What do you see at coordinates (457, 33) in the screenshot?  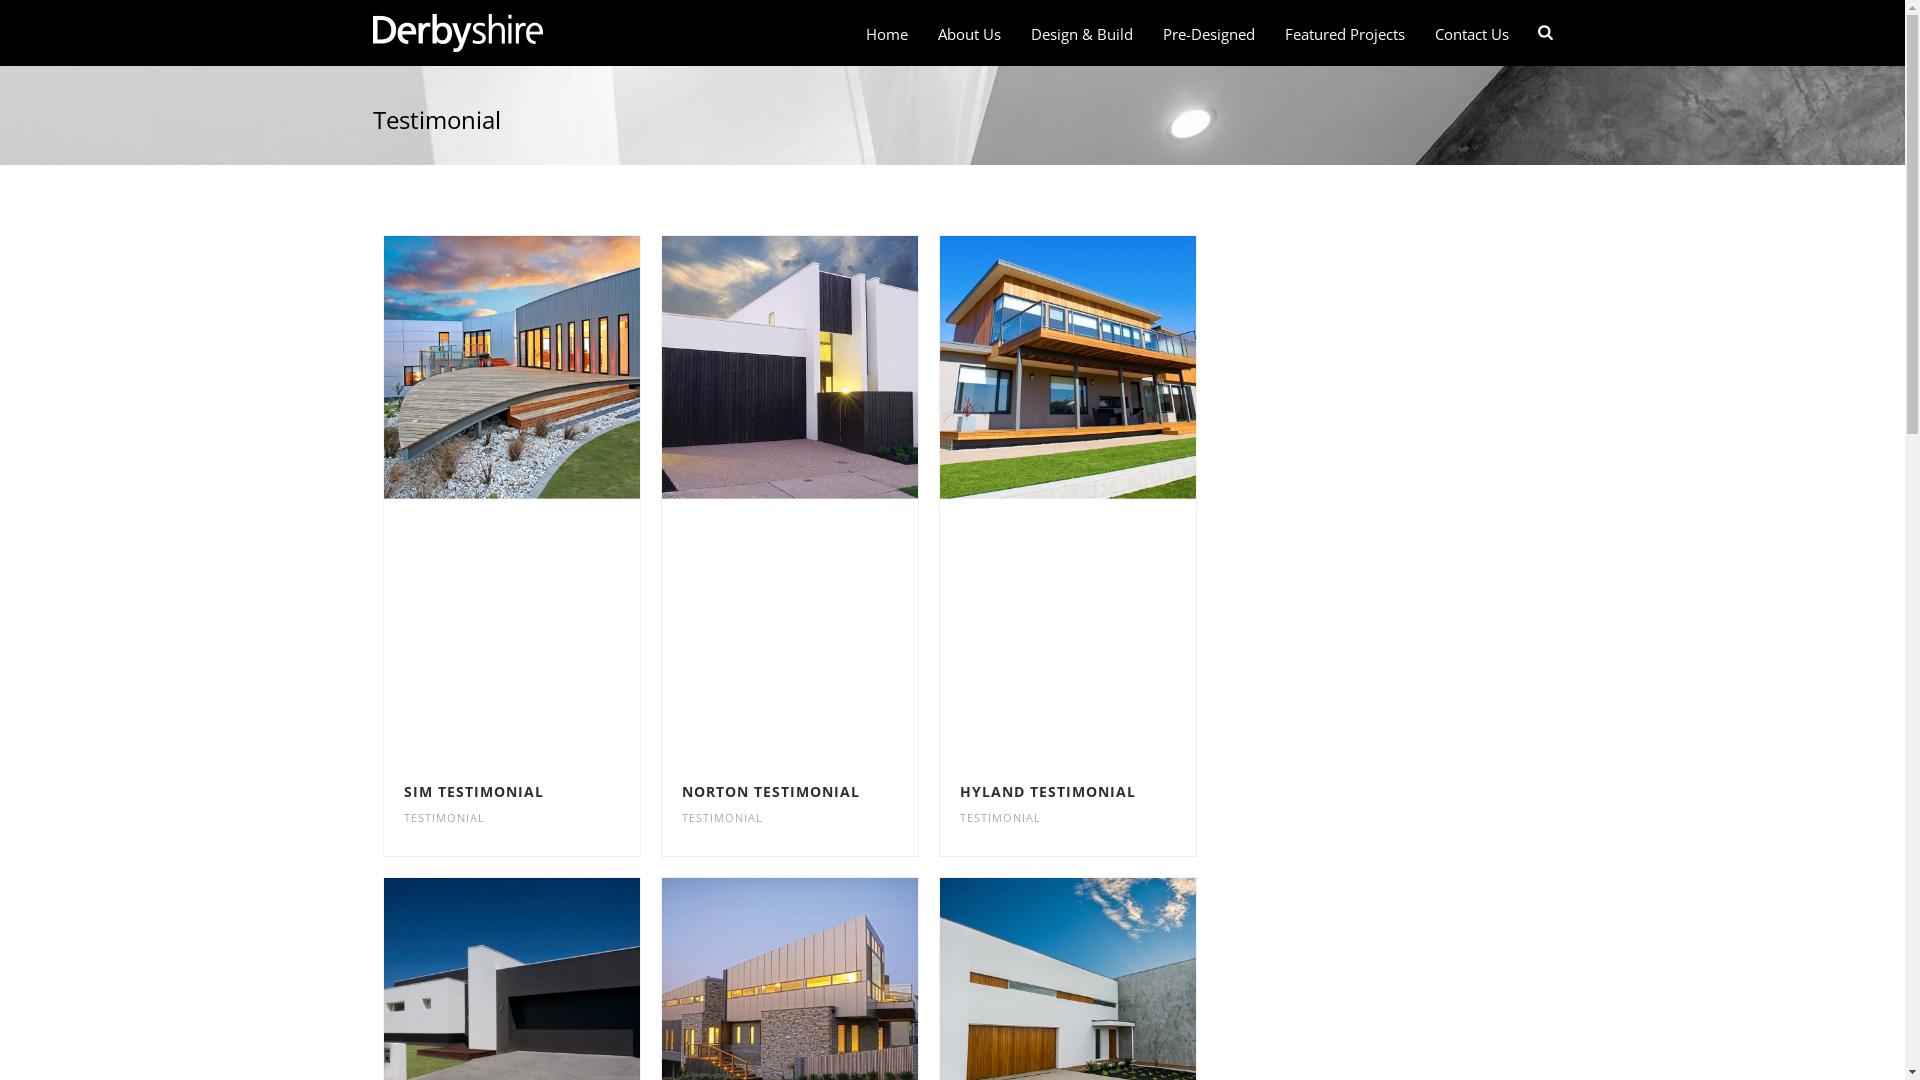 I see `Architecturally design and builder of luxury homes` at bounding box center [457, 33].